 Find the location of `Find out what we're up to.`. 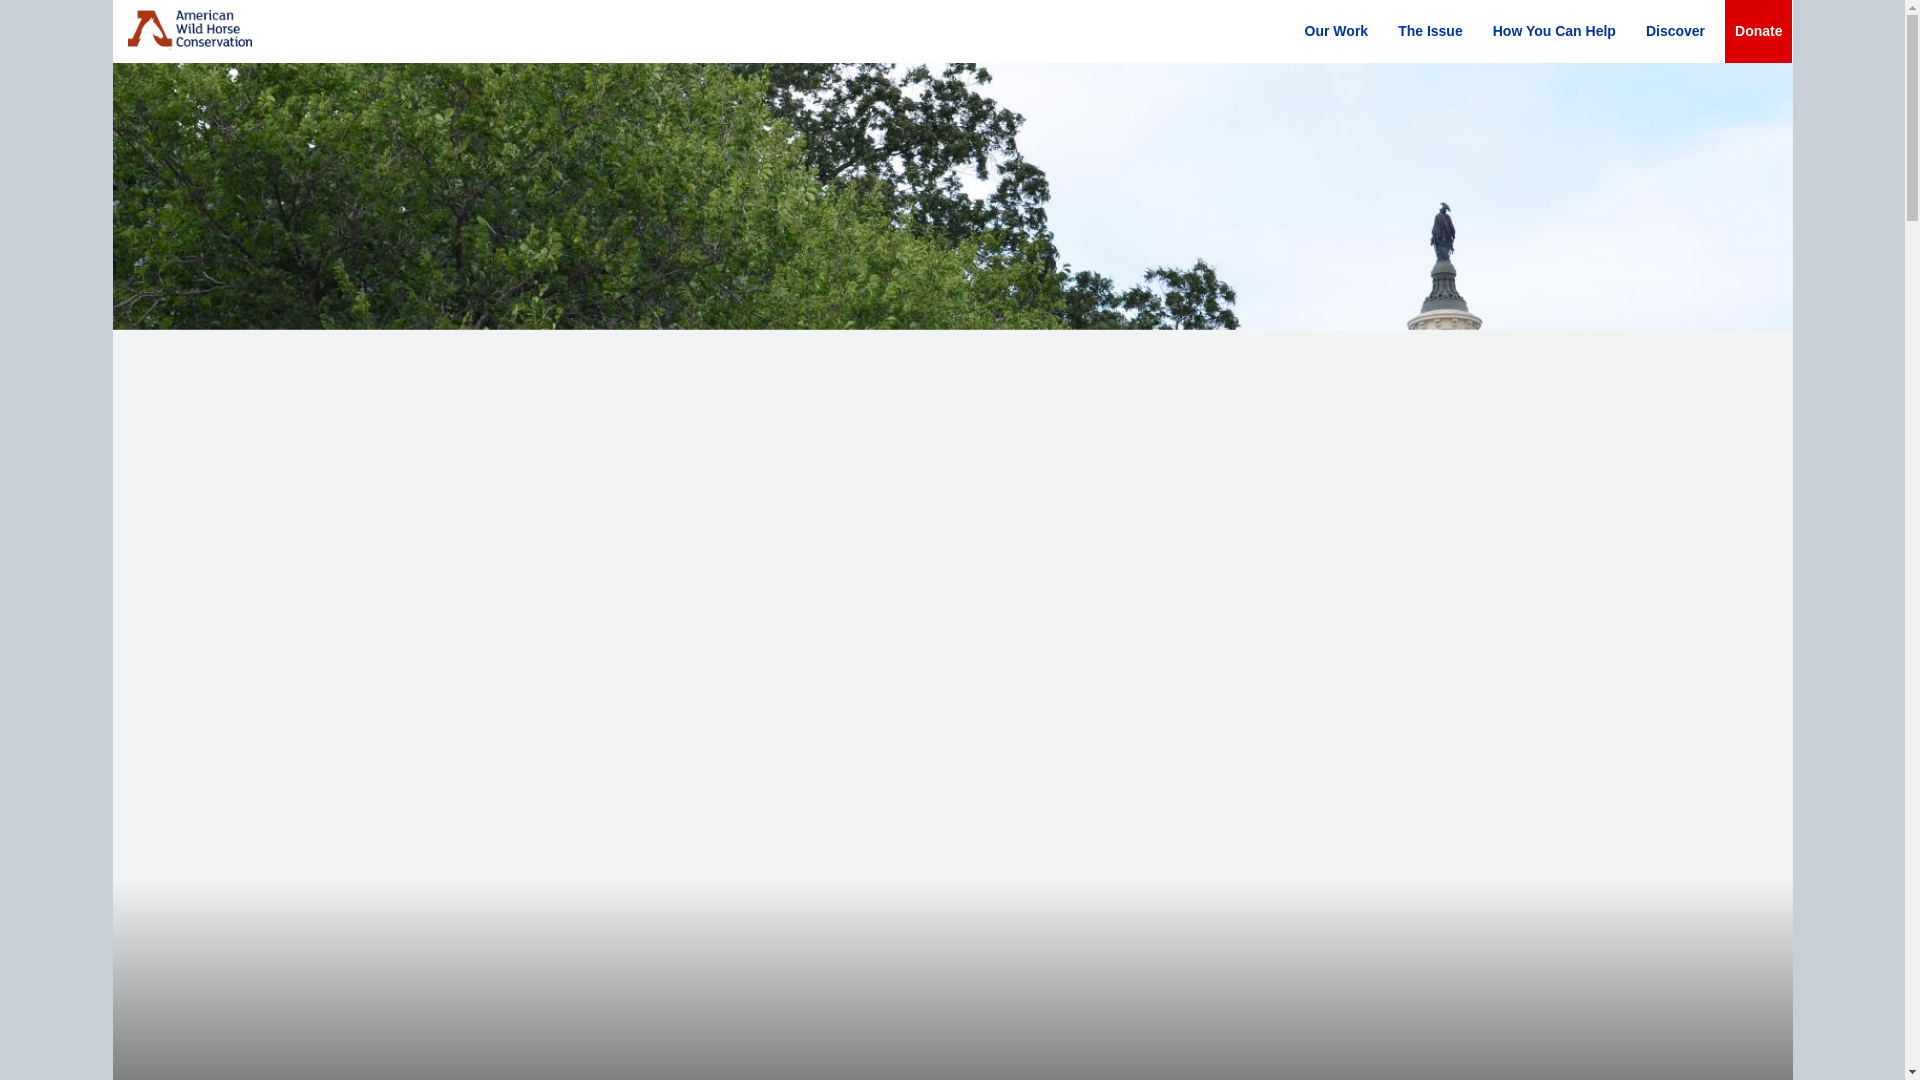

Find out what we're up to. is located at coordinates (1674, 31).